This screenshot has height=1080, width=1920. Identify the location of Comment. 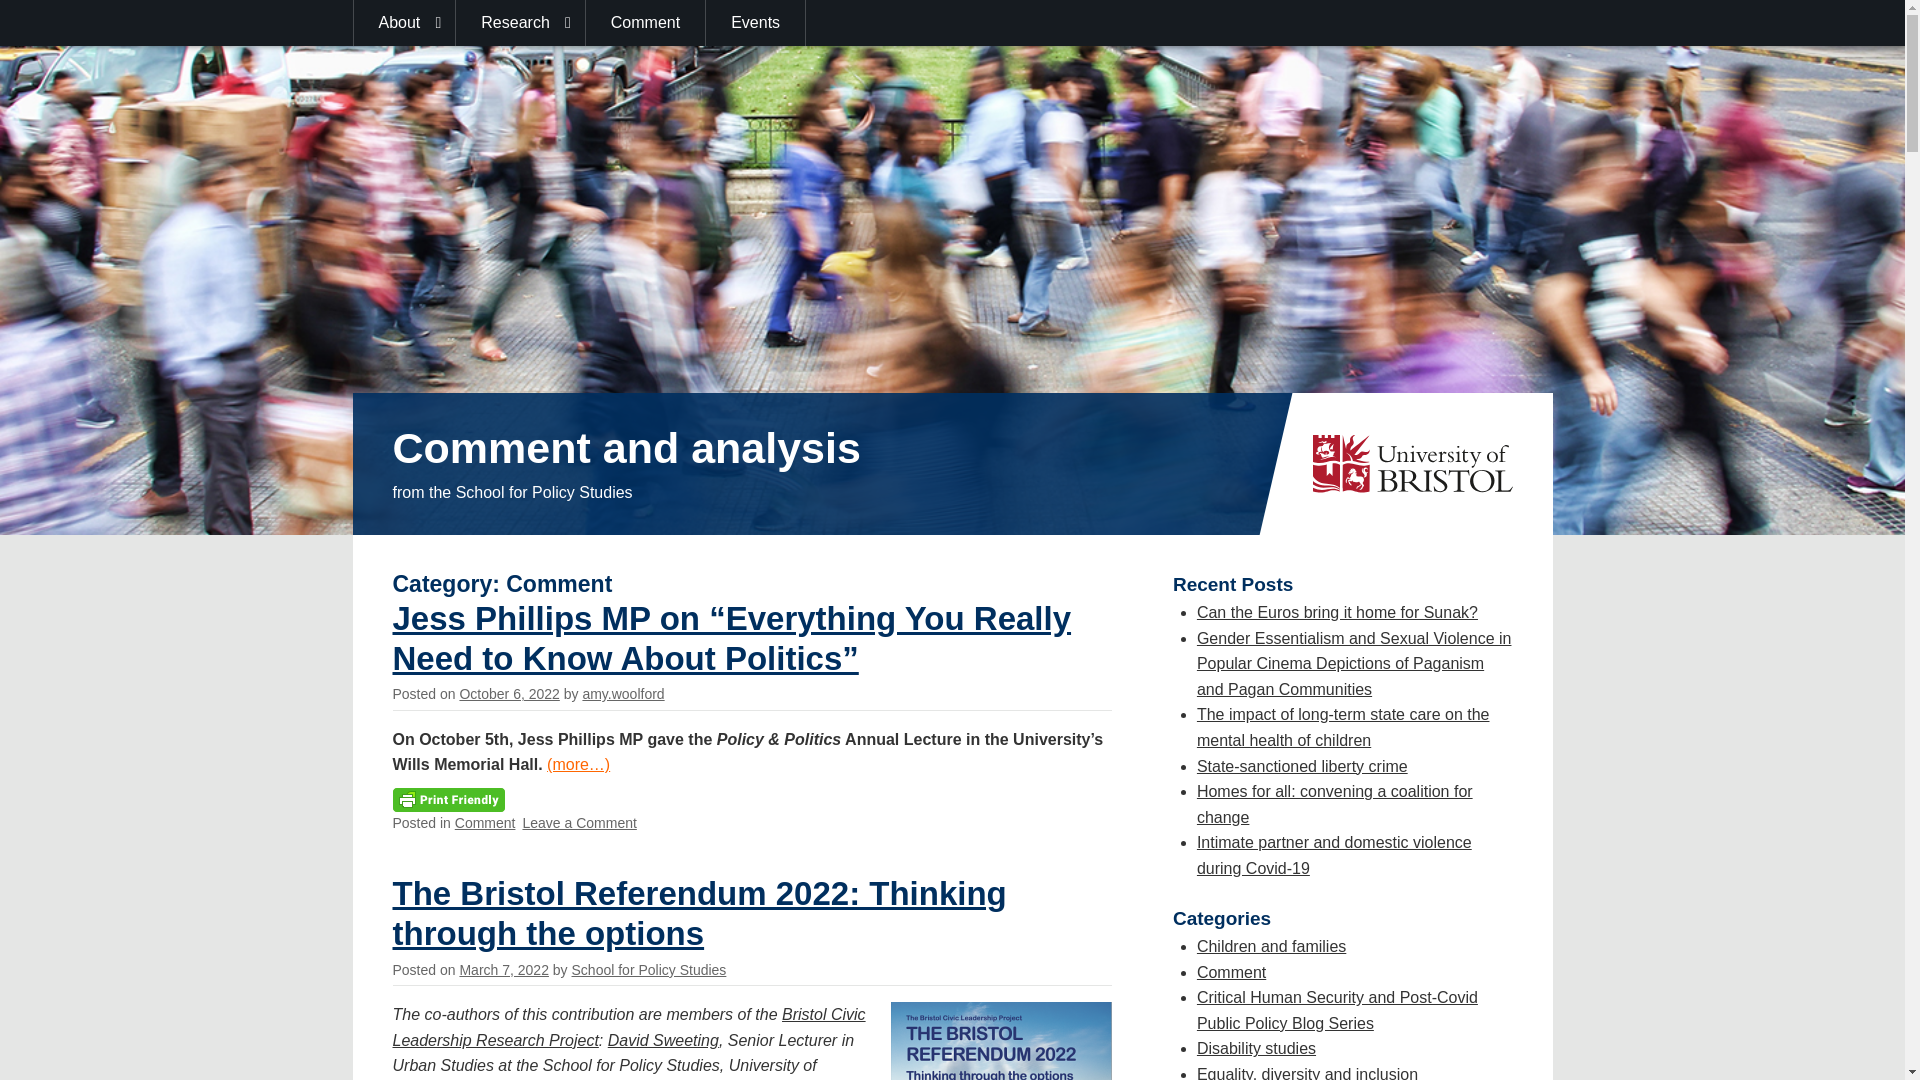
(486, 333).